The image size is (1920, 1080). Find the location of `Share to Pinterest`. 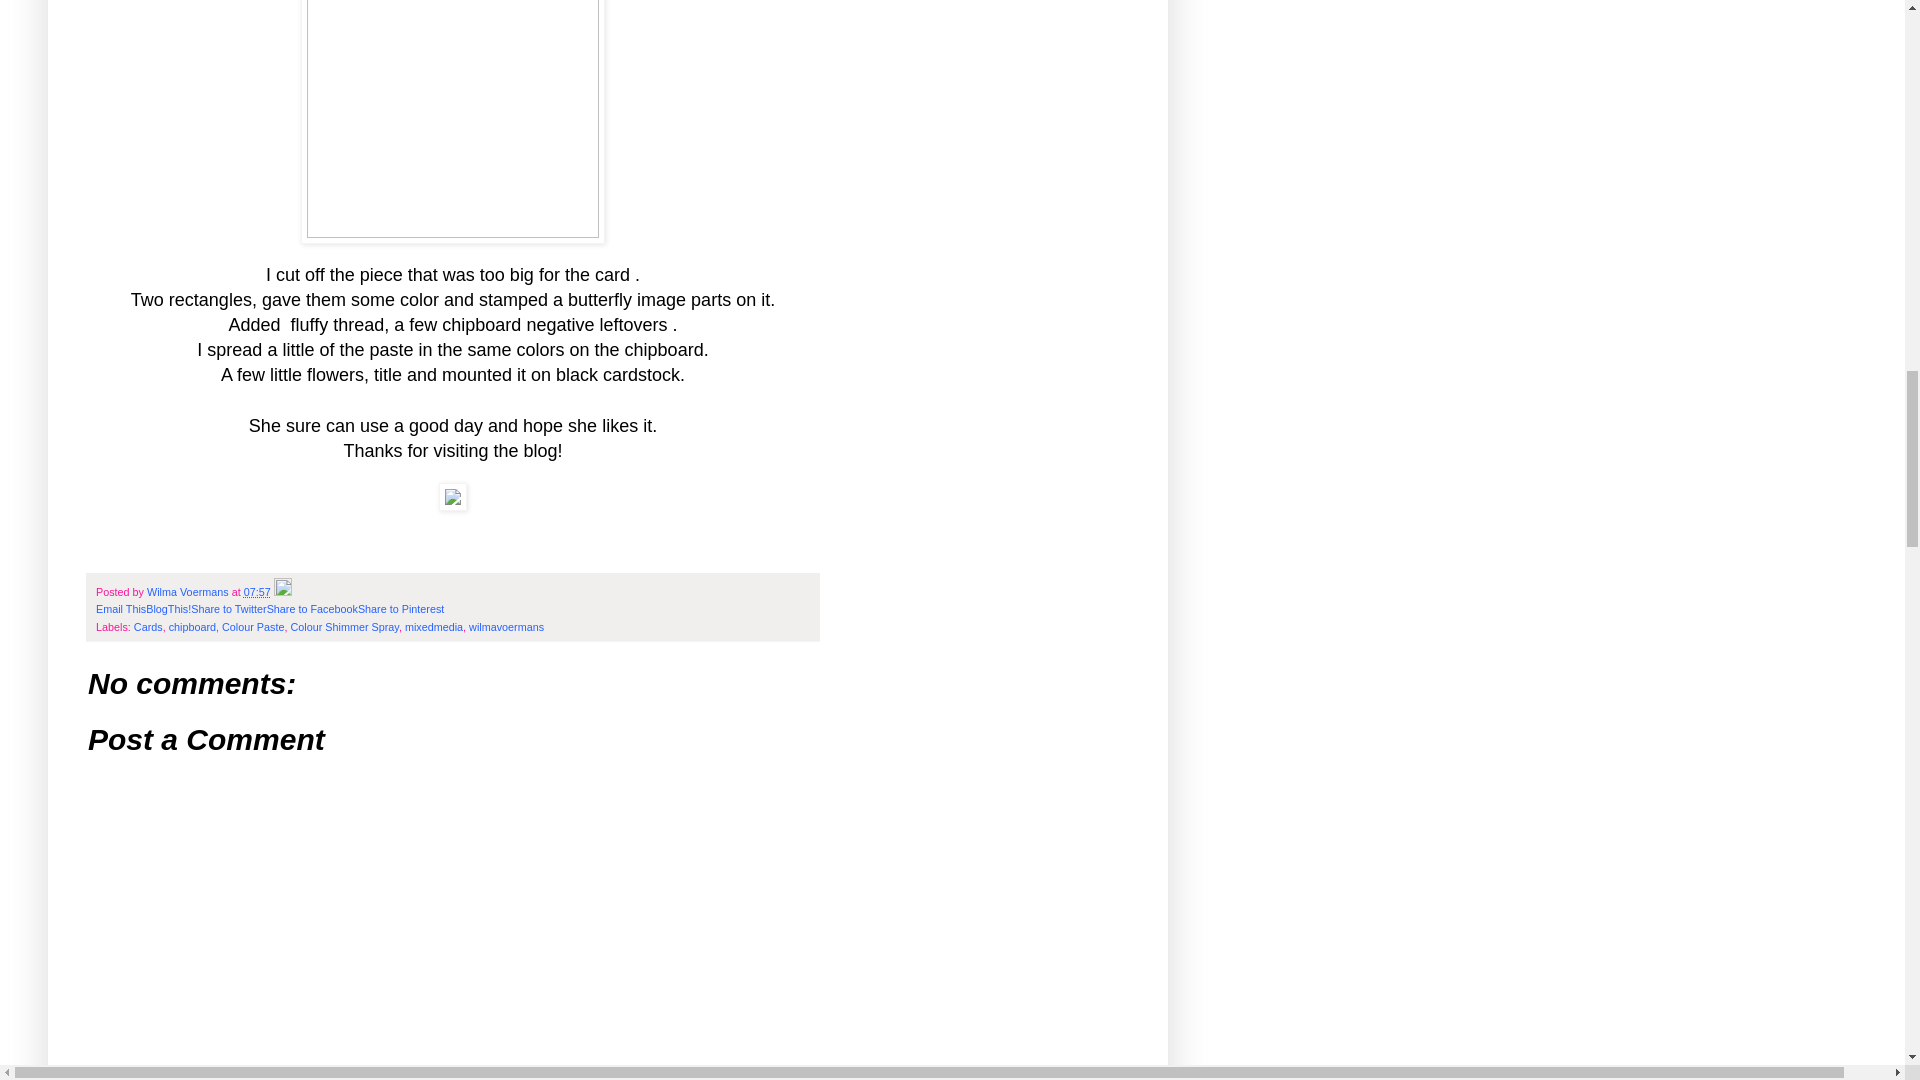

Share to Pinterest is located at coordinates (400, 608).